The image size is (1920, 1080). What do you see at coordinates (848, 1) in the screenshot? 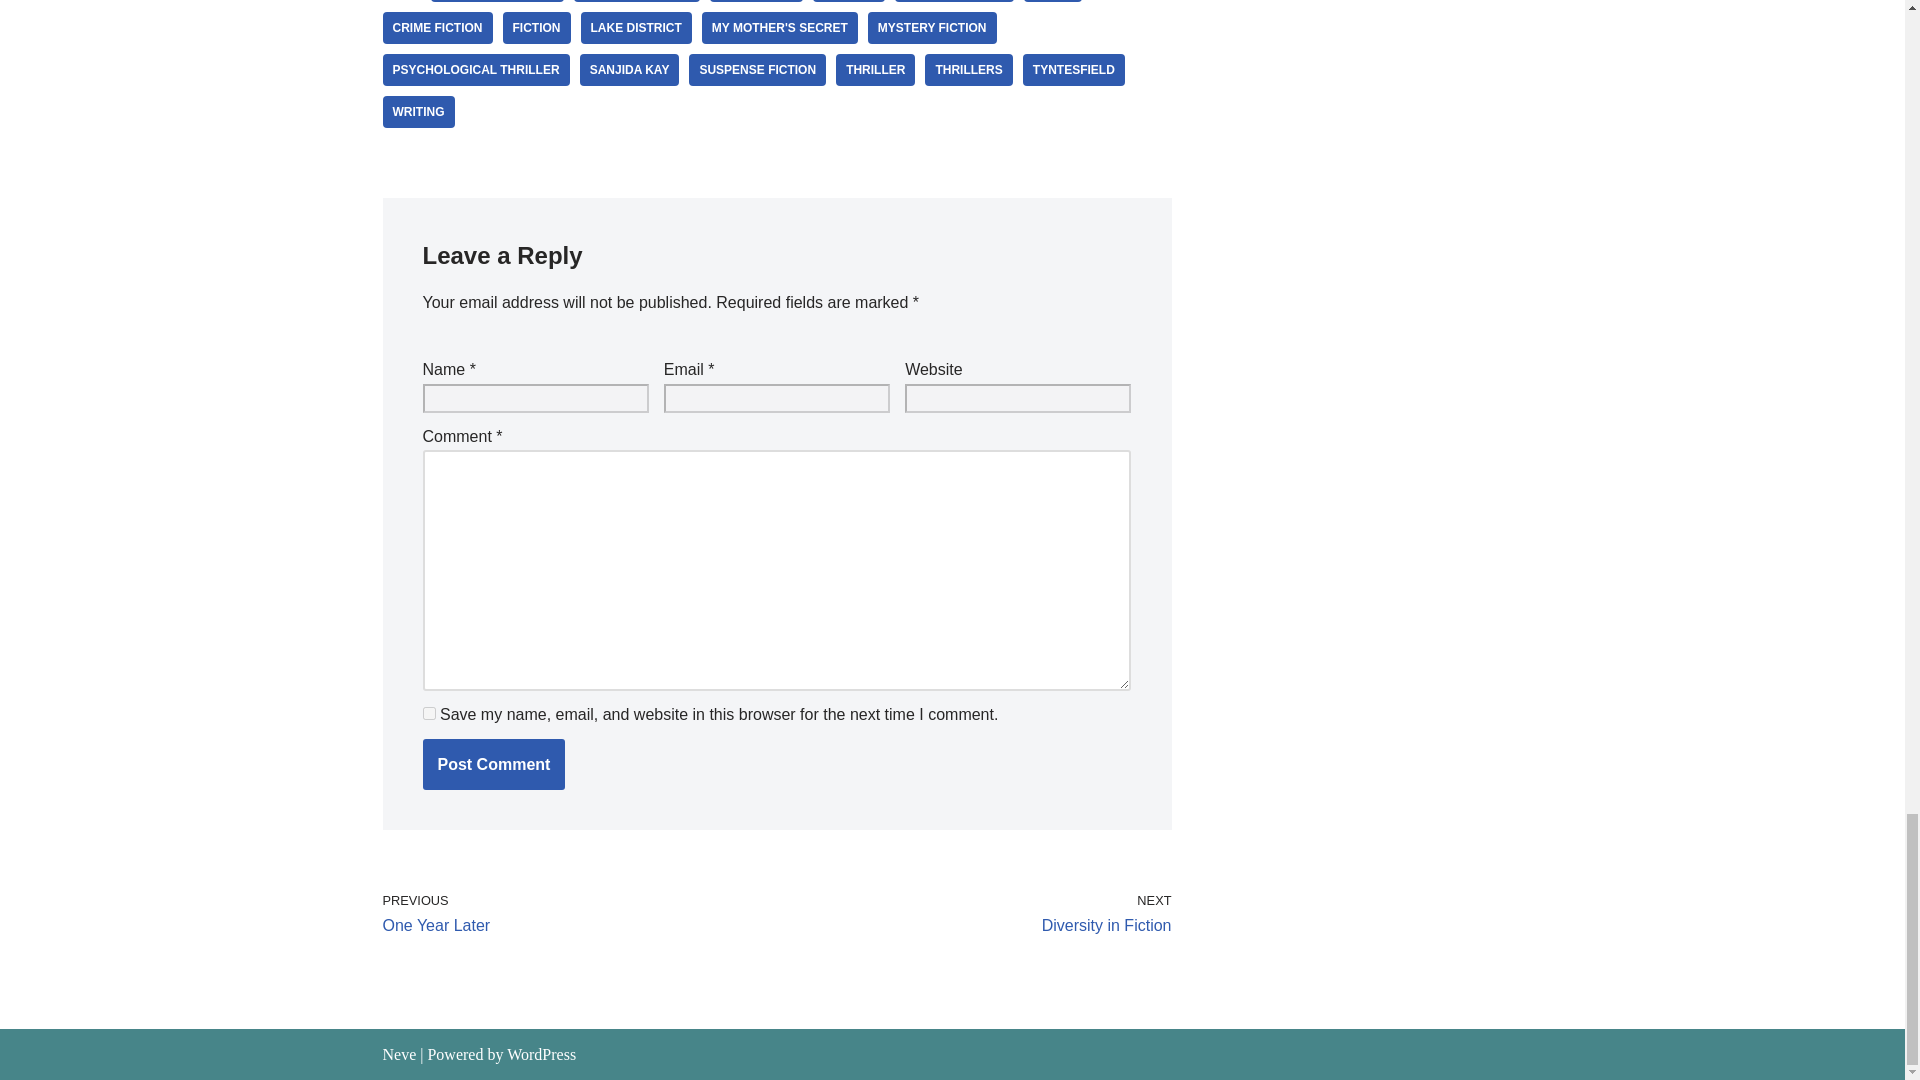
I see `Bristol` at bounding box center [848, 1].